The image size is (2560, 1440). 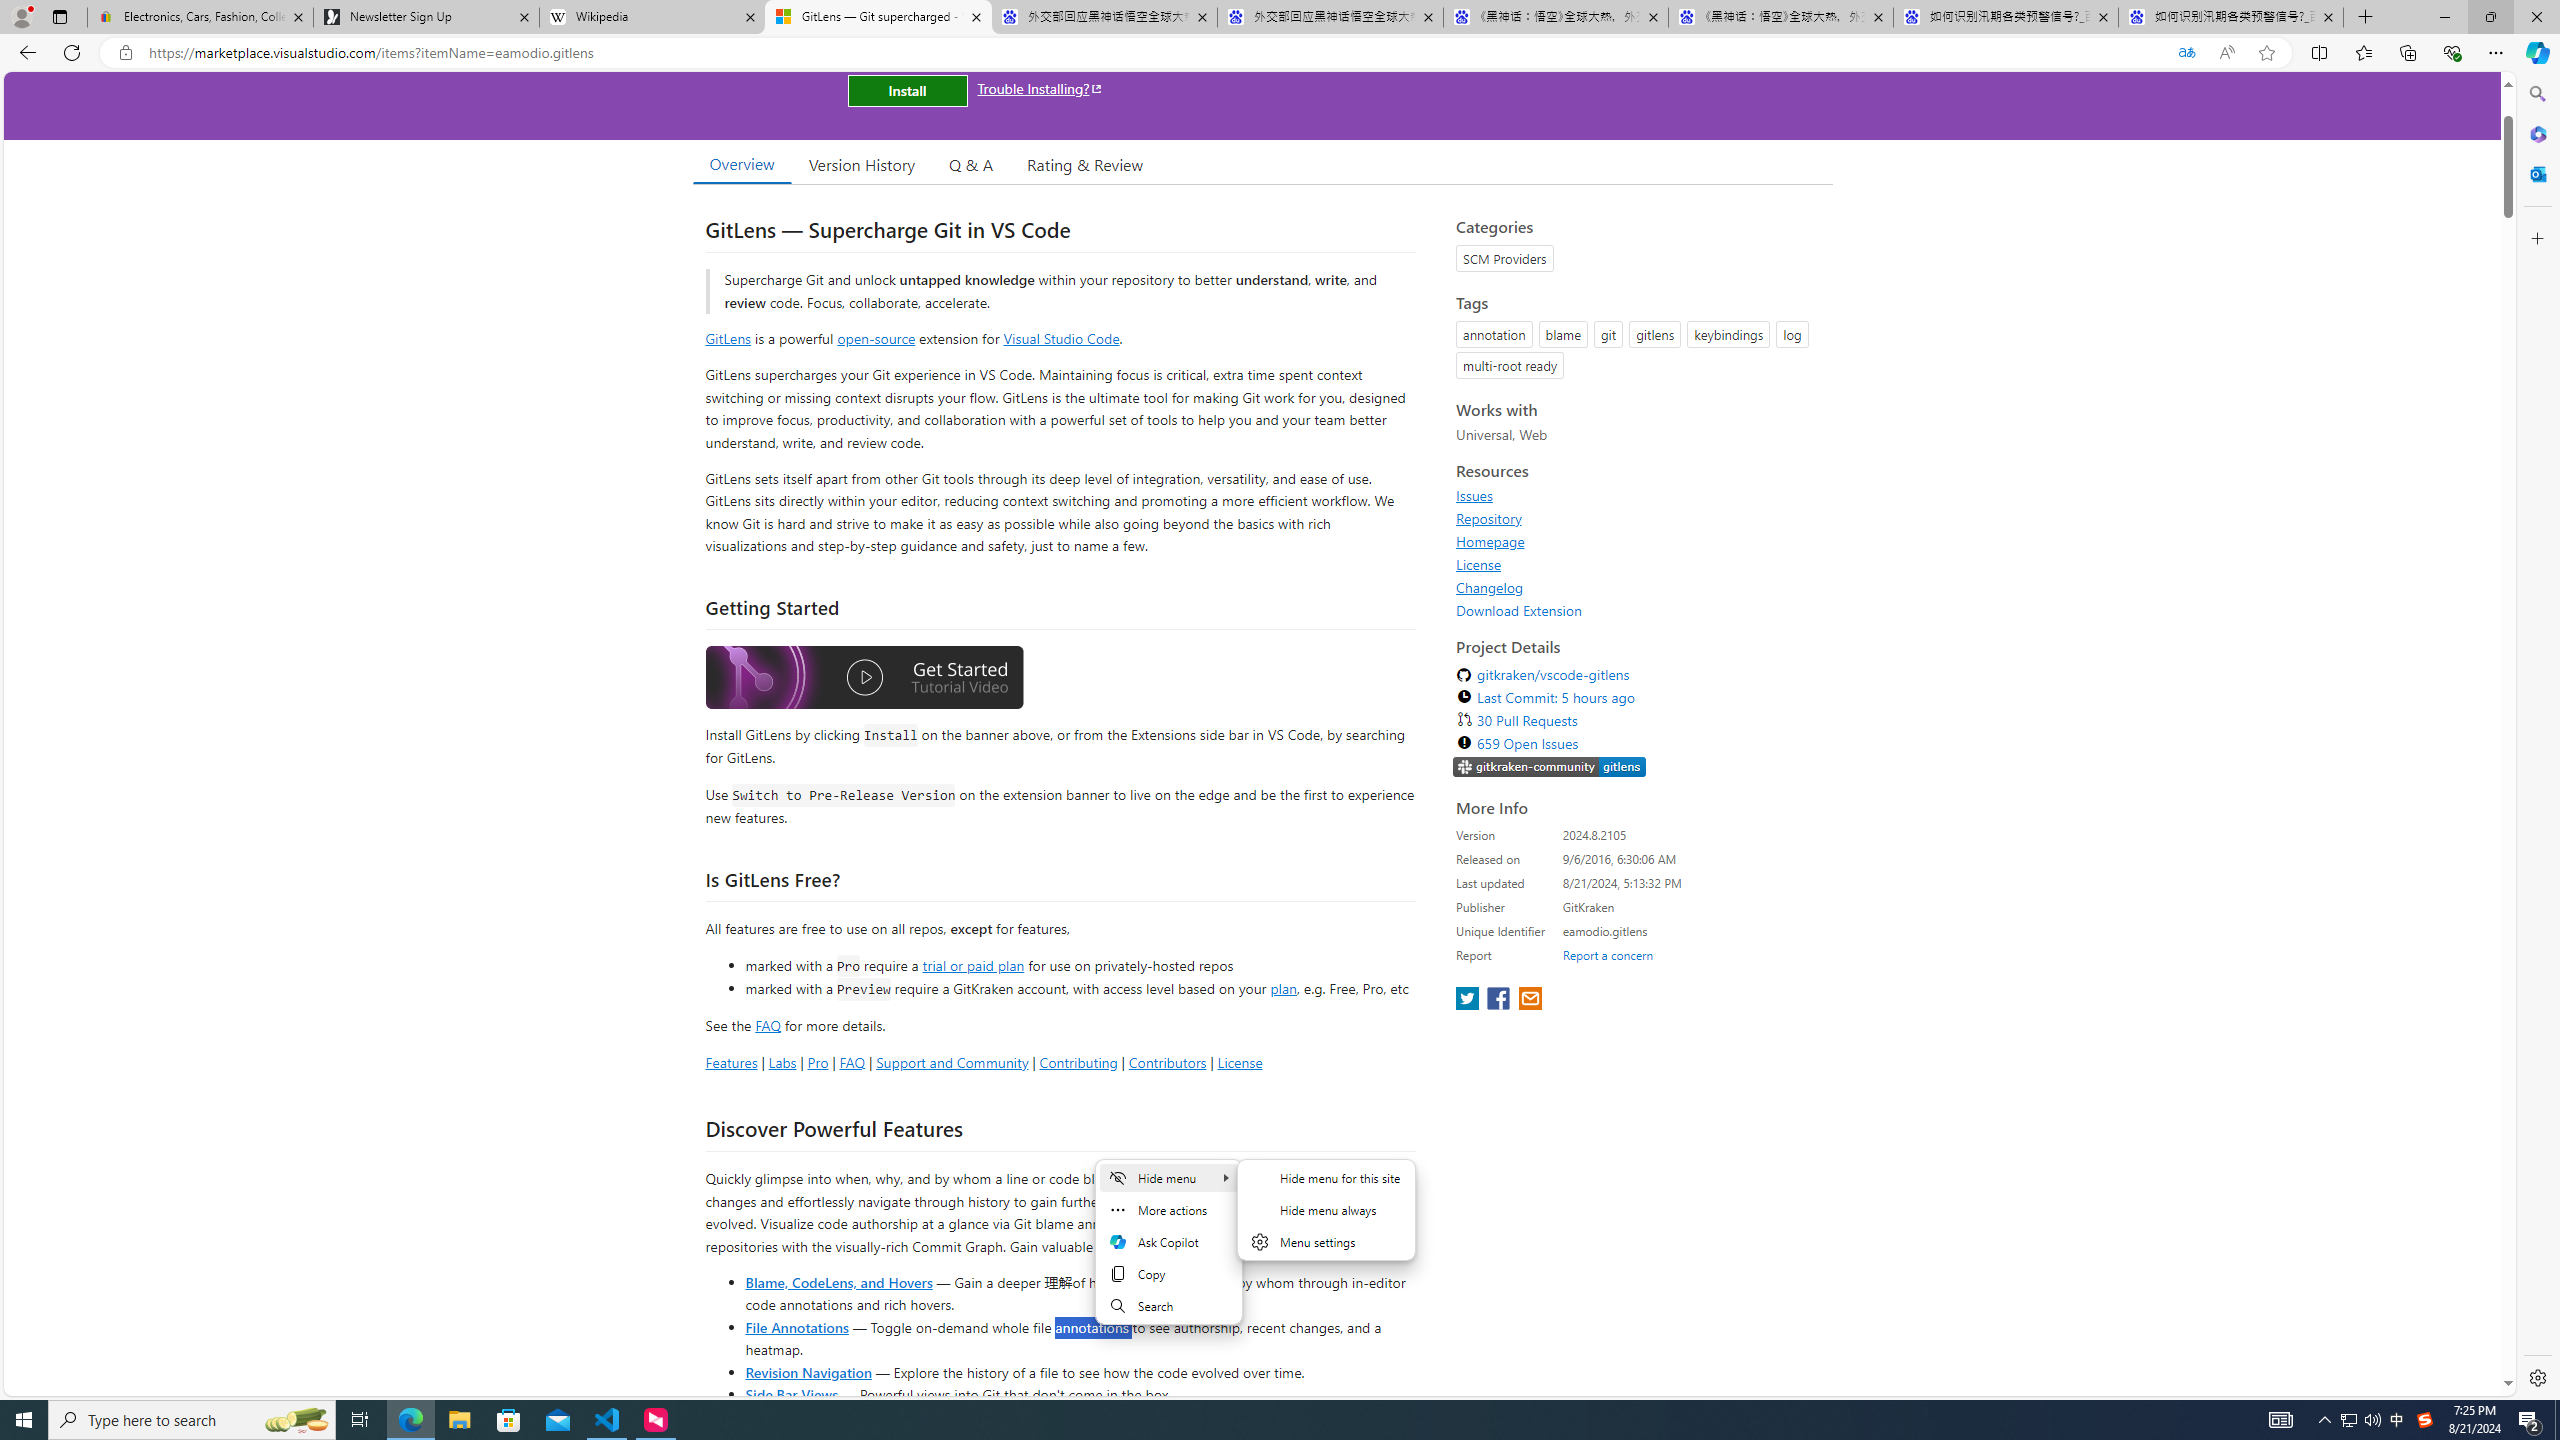 What do you see at coordinates (971, 164) in the screenshot?
I see `Q & A` at bounding box center [971, 164].